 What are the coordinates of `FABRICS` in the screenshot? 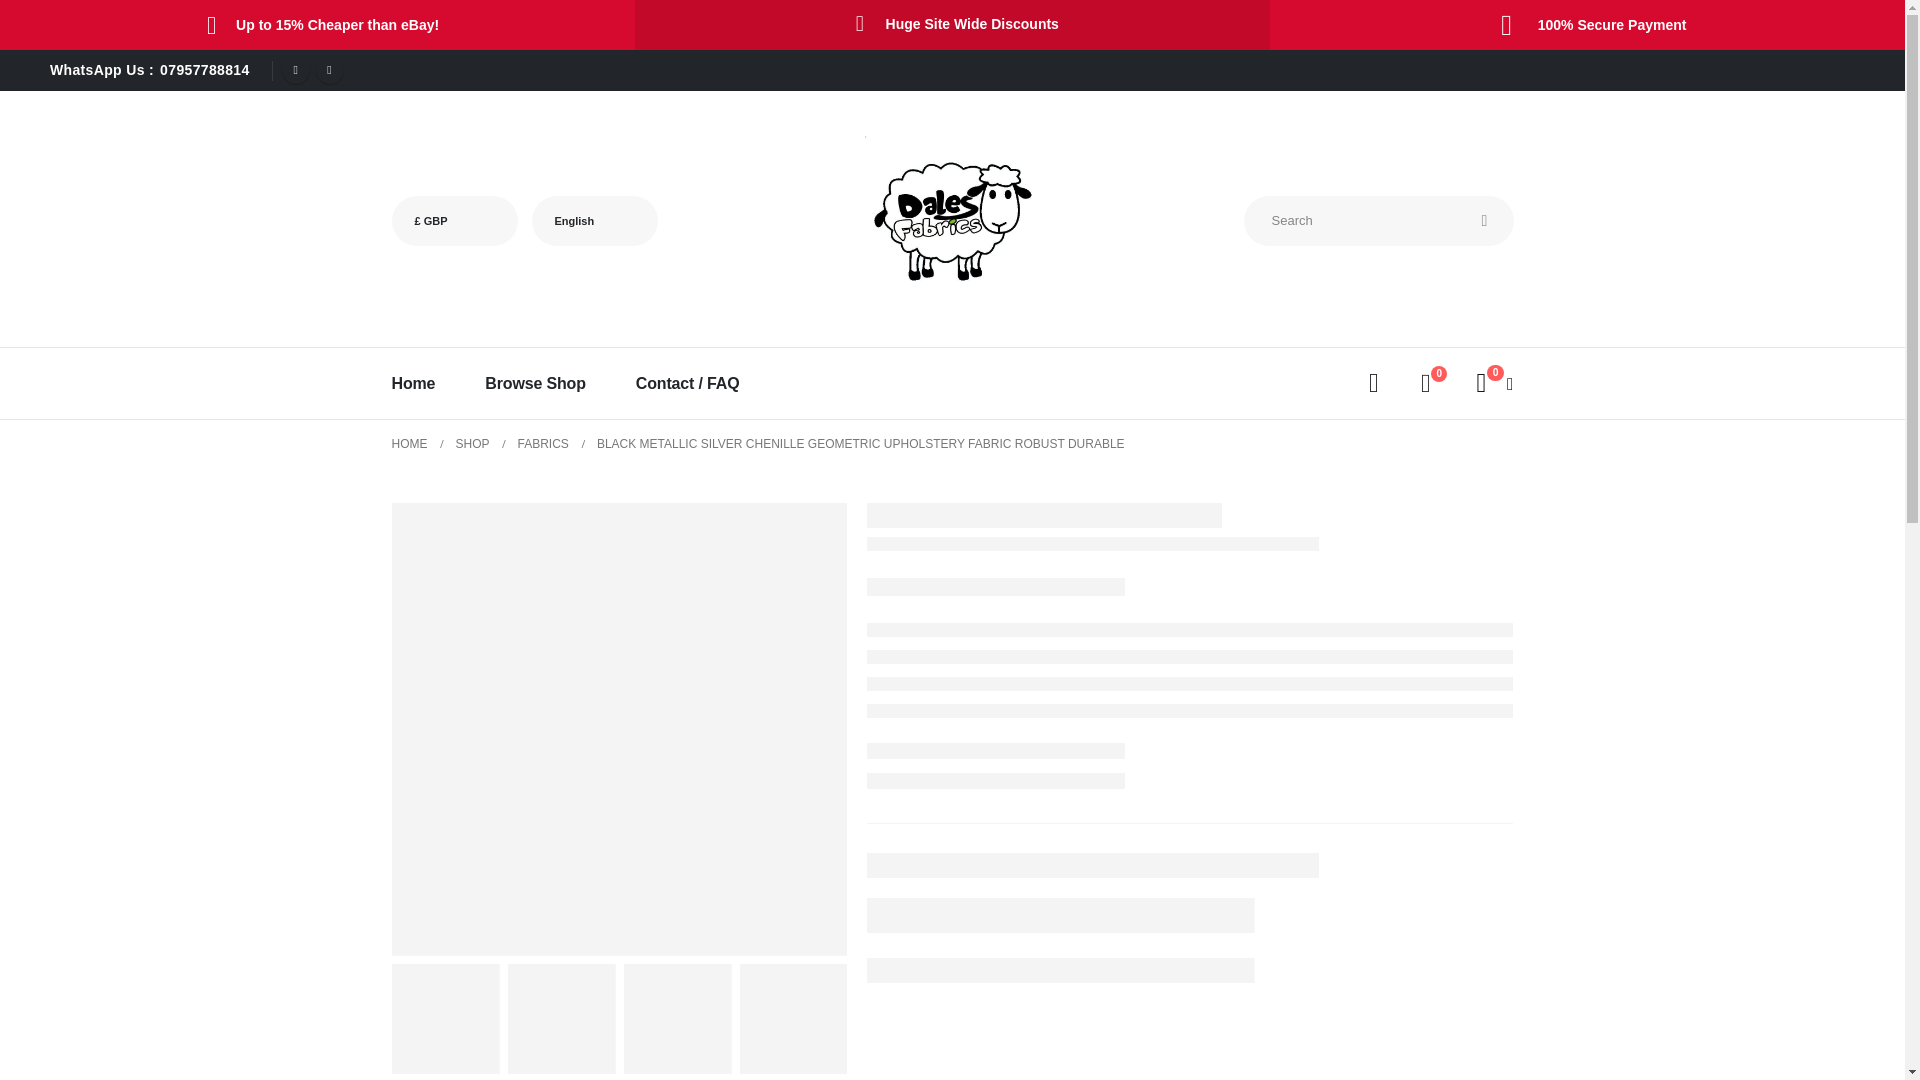 It's located at (543, 444).